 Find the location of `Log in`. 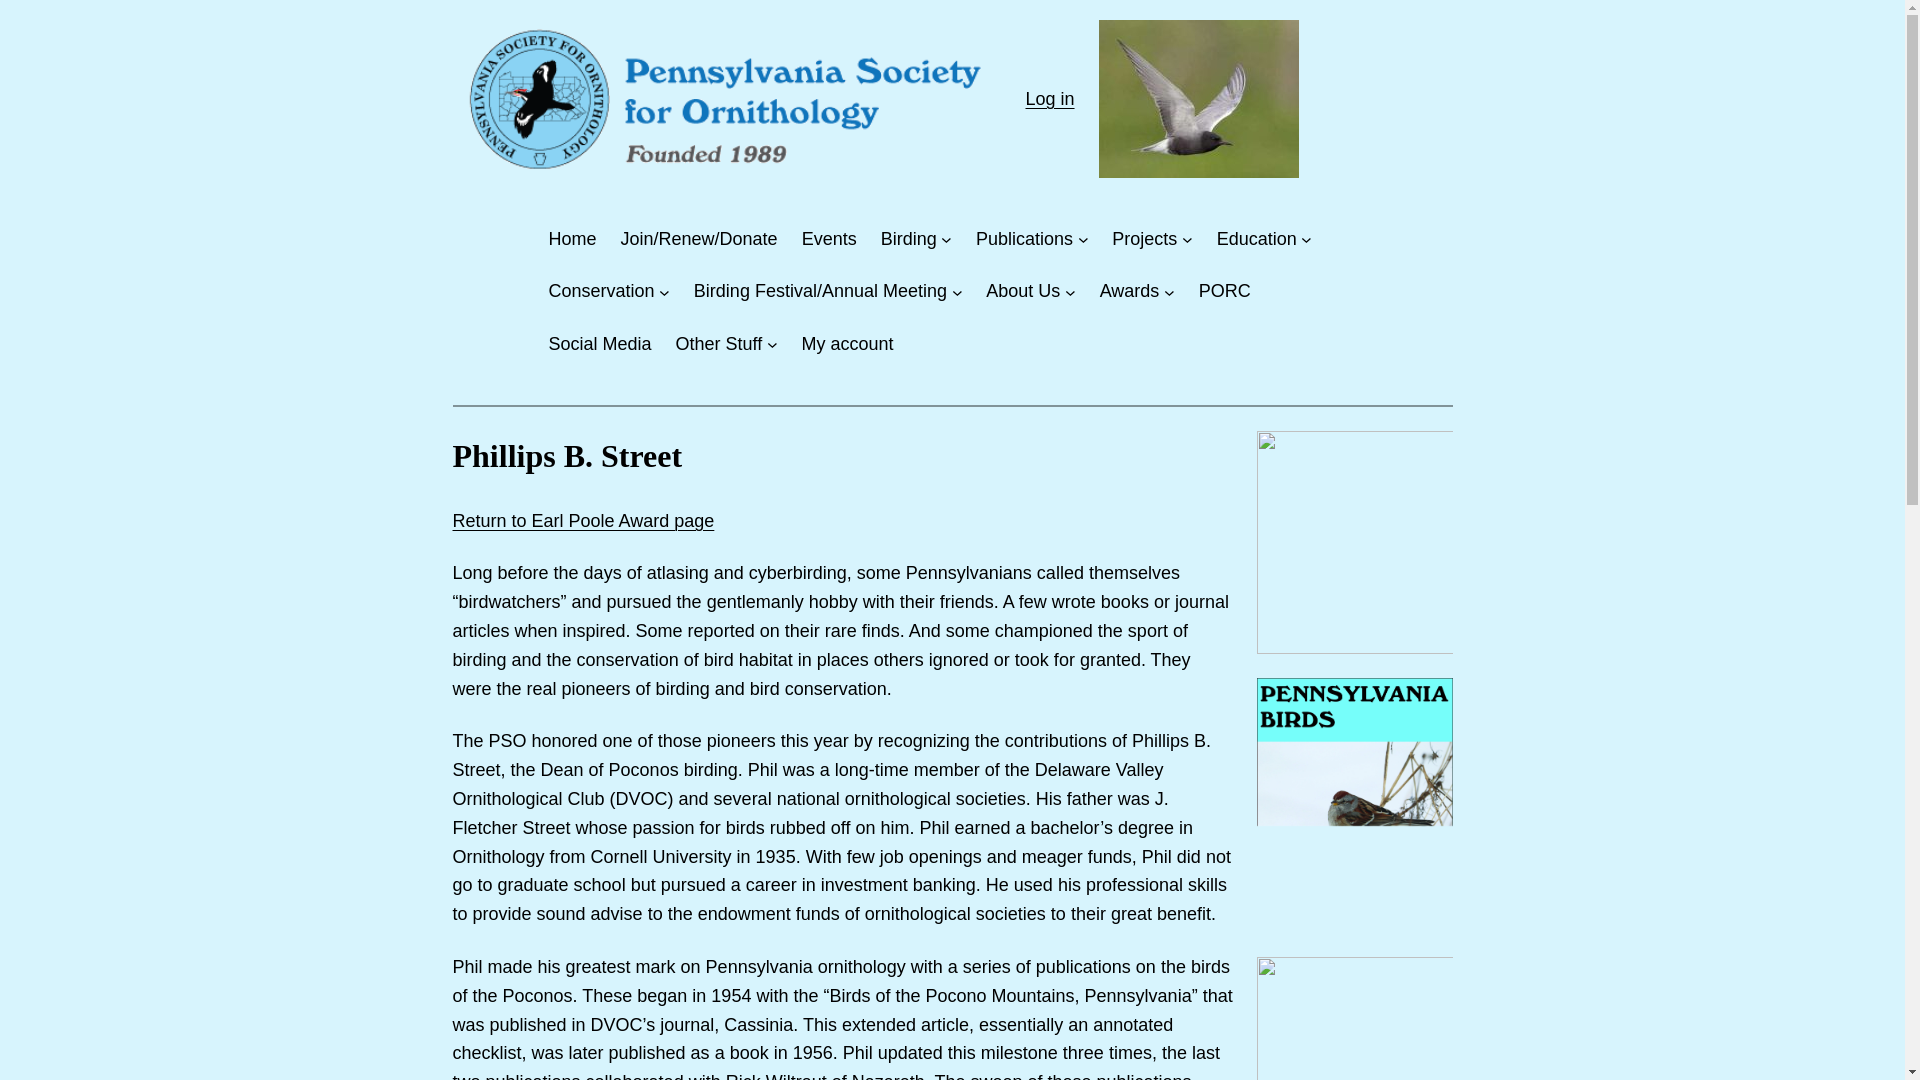

Log in is located at coordinates (1050, 98).